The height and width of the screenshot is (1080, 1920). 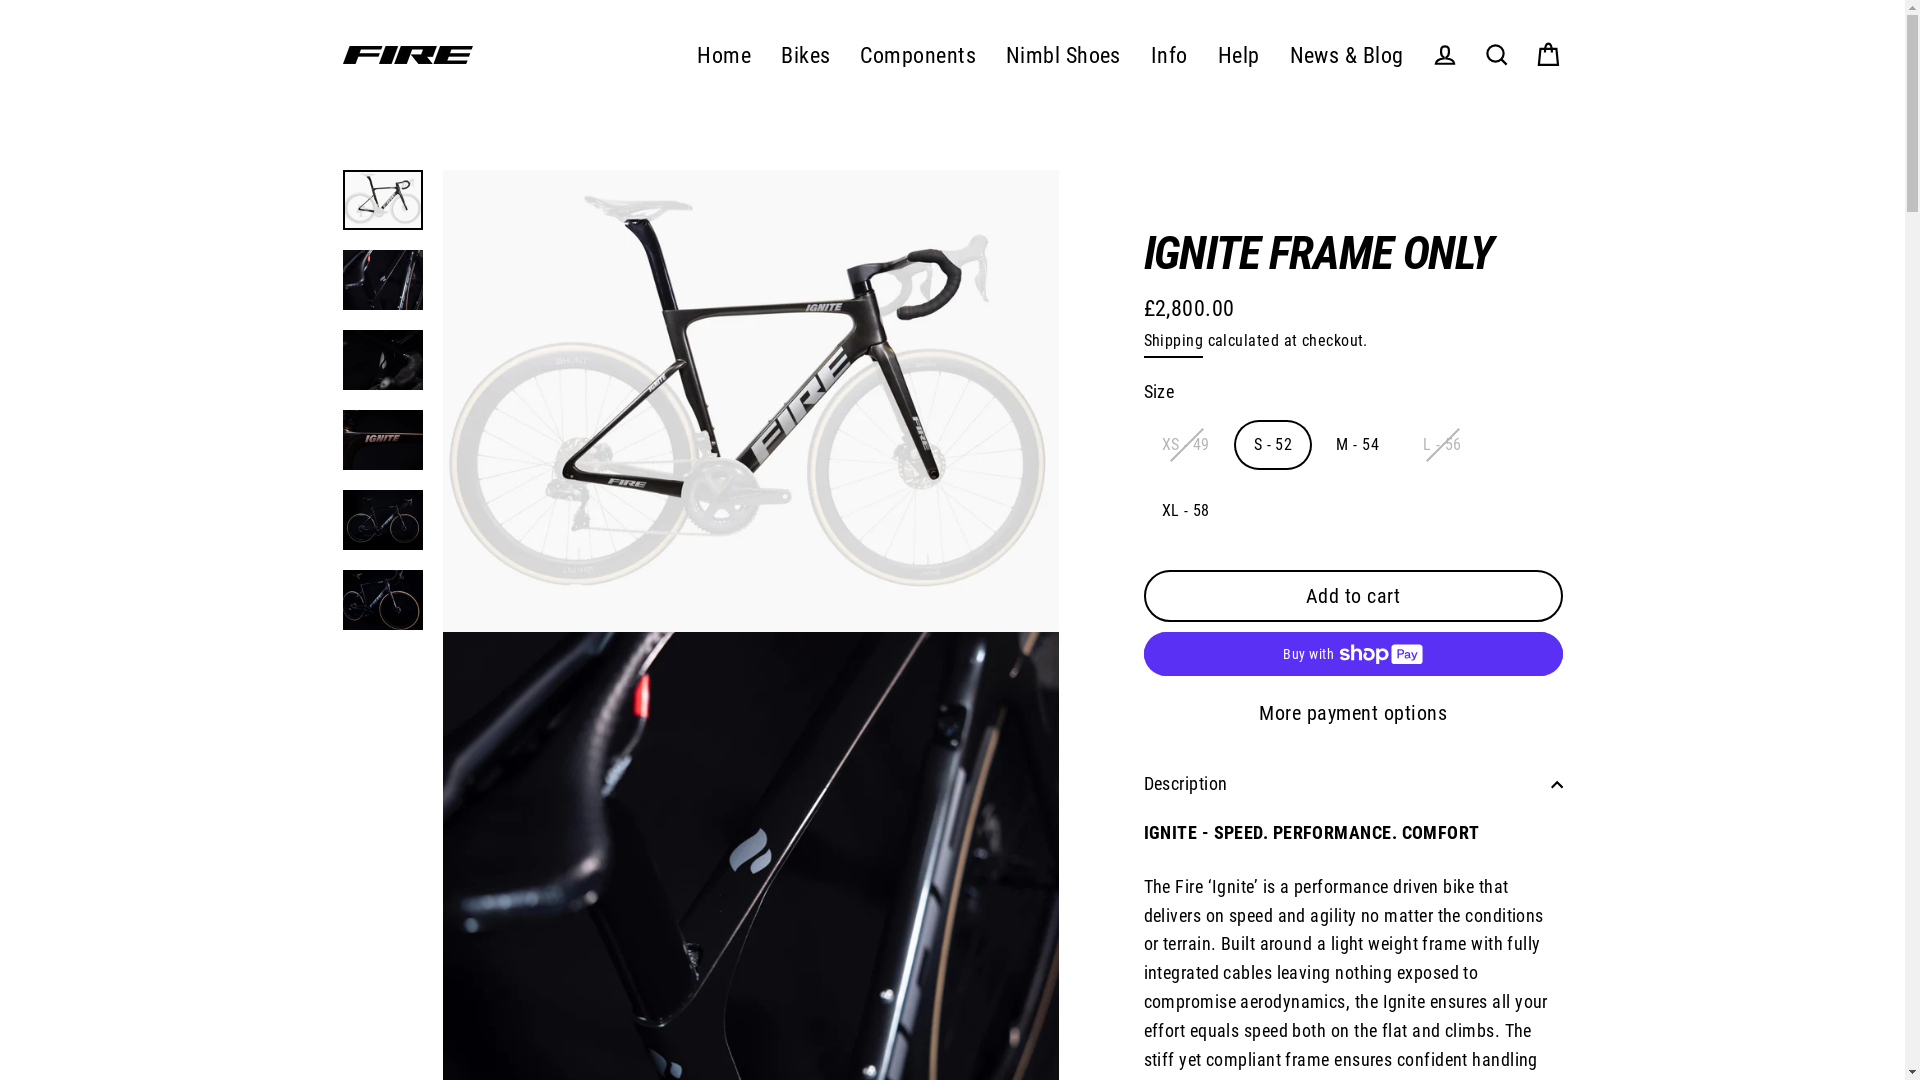 I want to click on Log in, so click(x=1444, y=56).